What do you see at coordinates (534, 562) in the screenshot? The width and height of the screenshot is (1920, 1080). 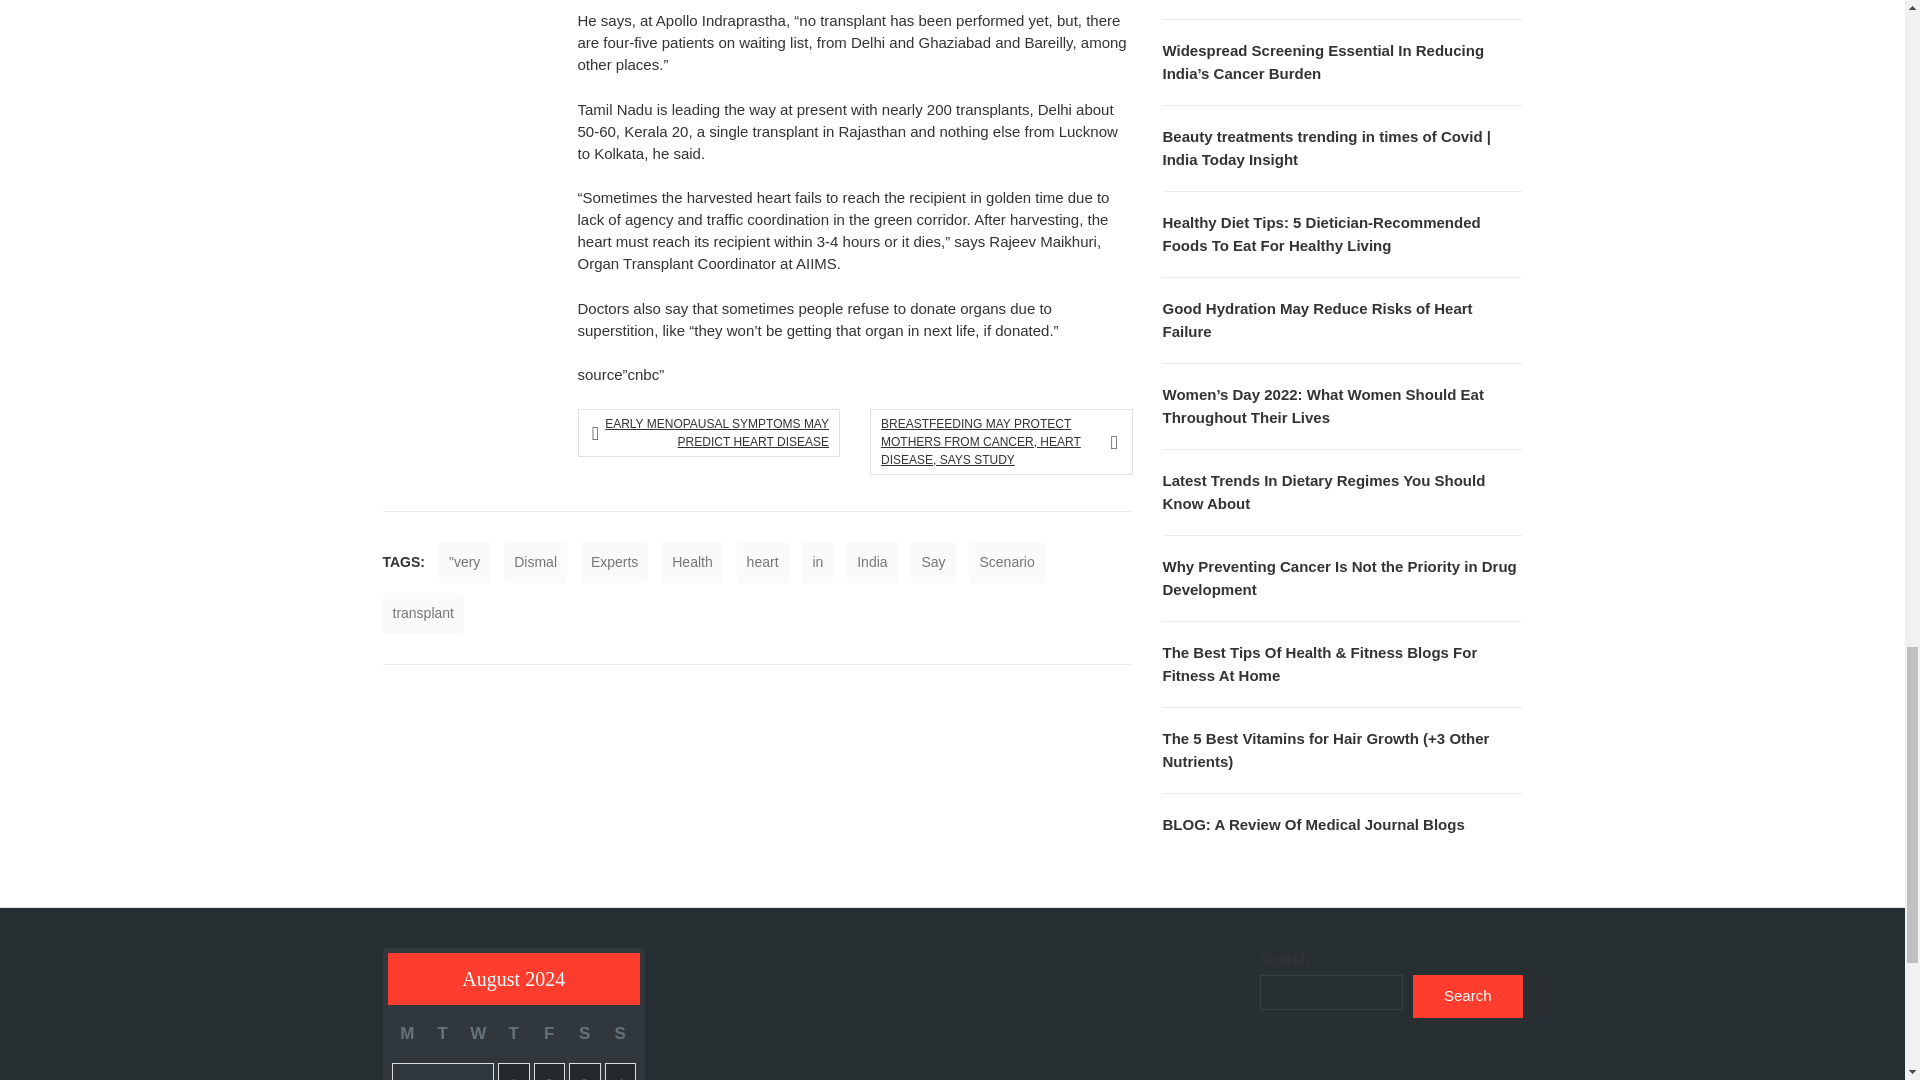 I see `Dismal` at bounding box center [534, 562].